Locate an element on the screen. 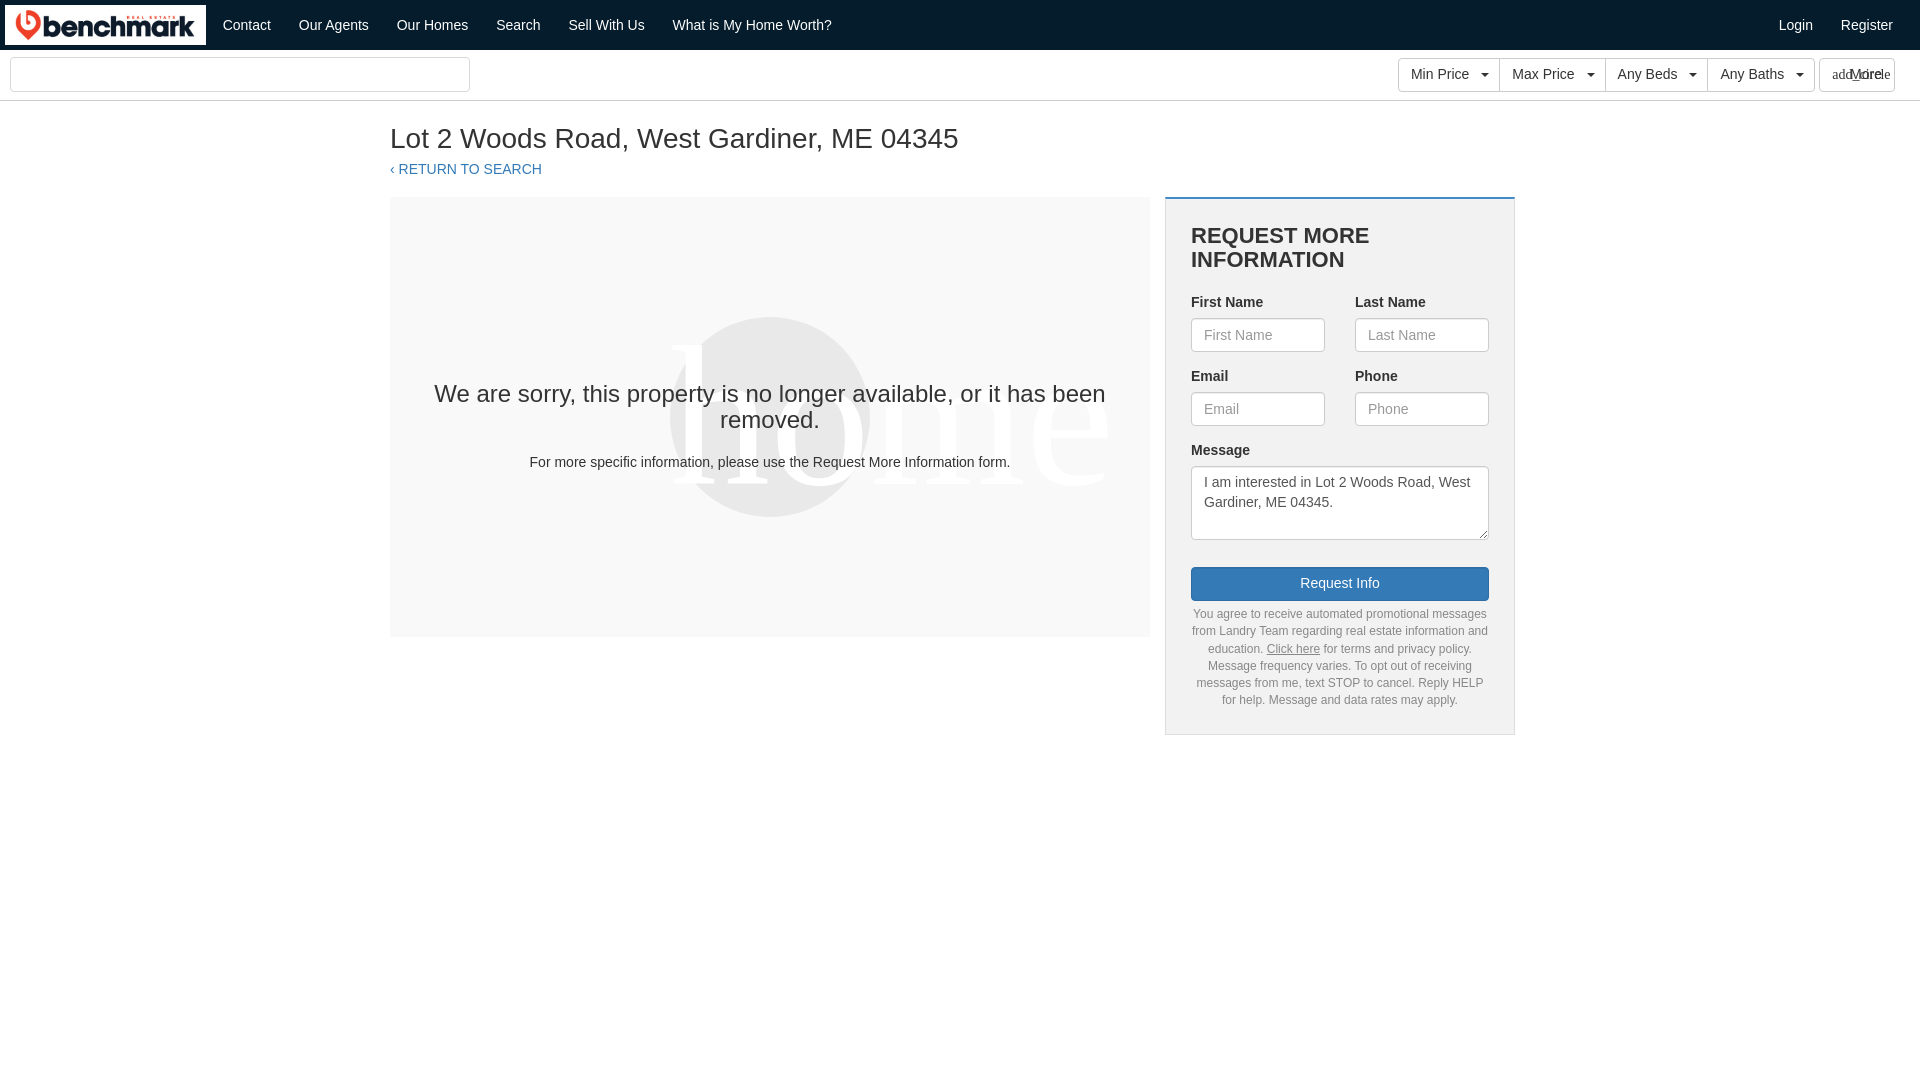 This screenshot has height=1080, width=1920. Search is located at coordinates (518, 24).